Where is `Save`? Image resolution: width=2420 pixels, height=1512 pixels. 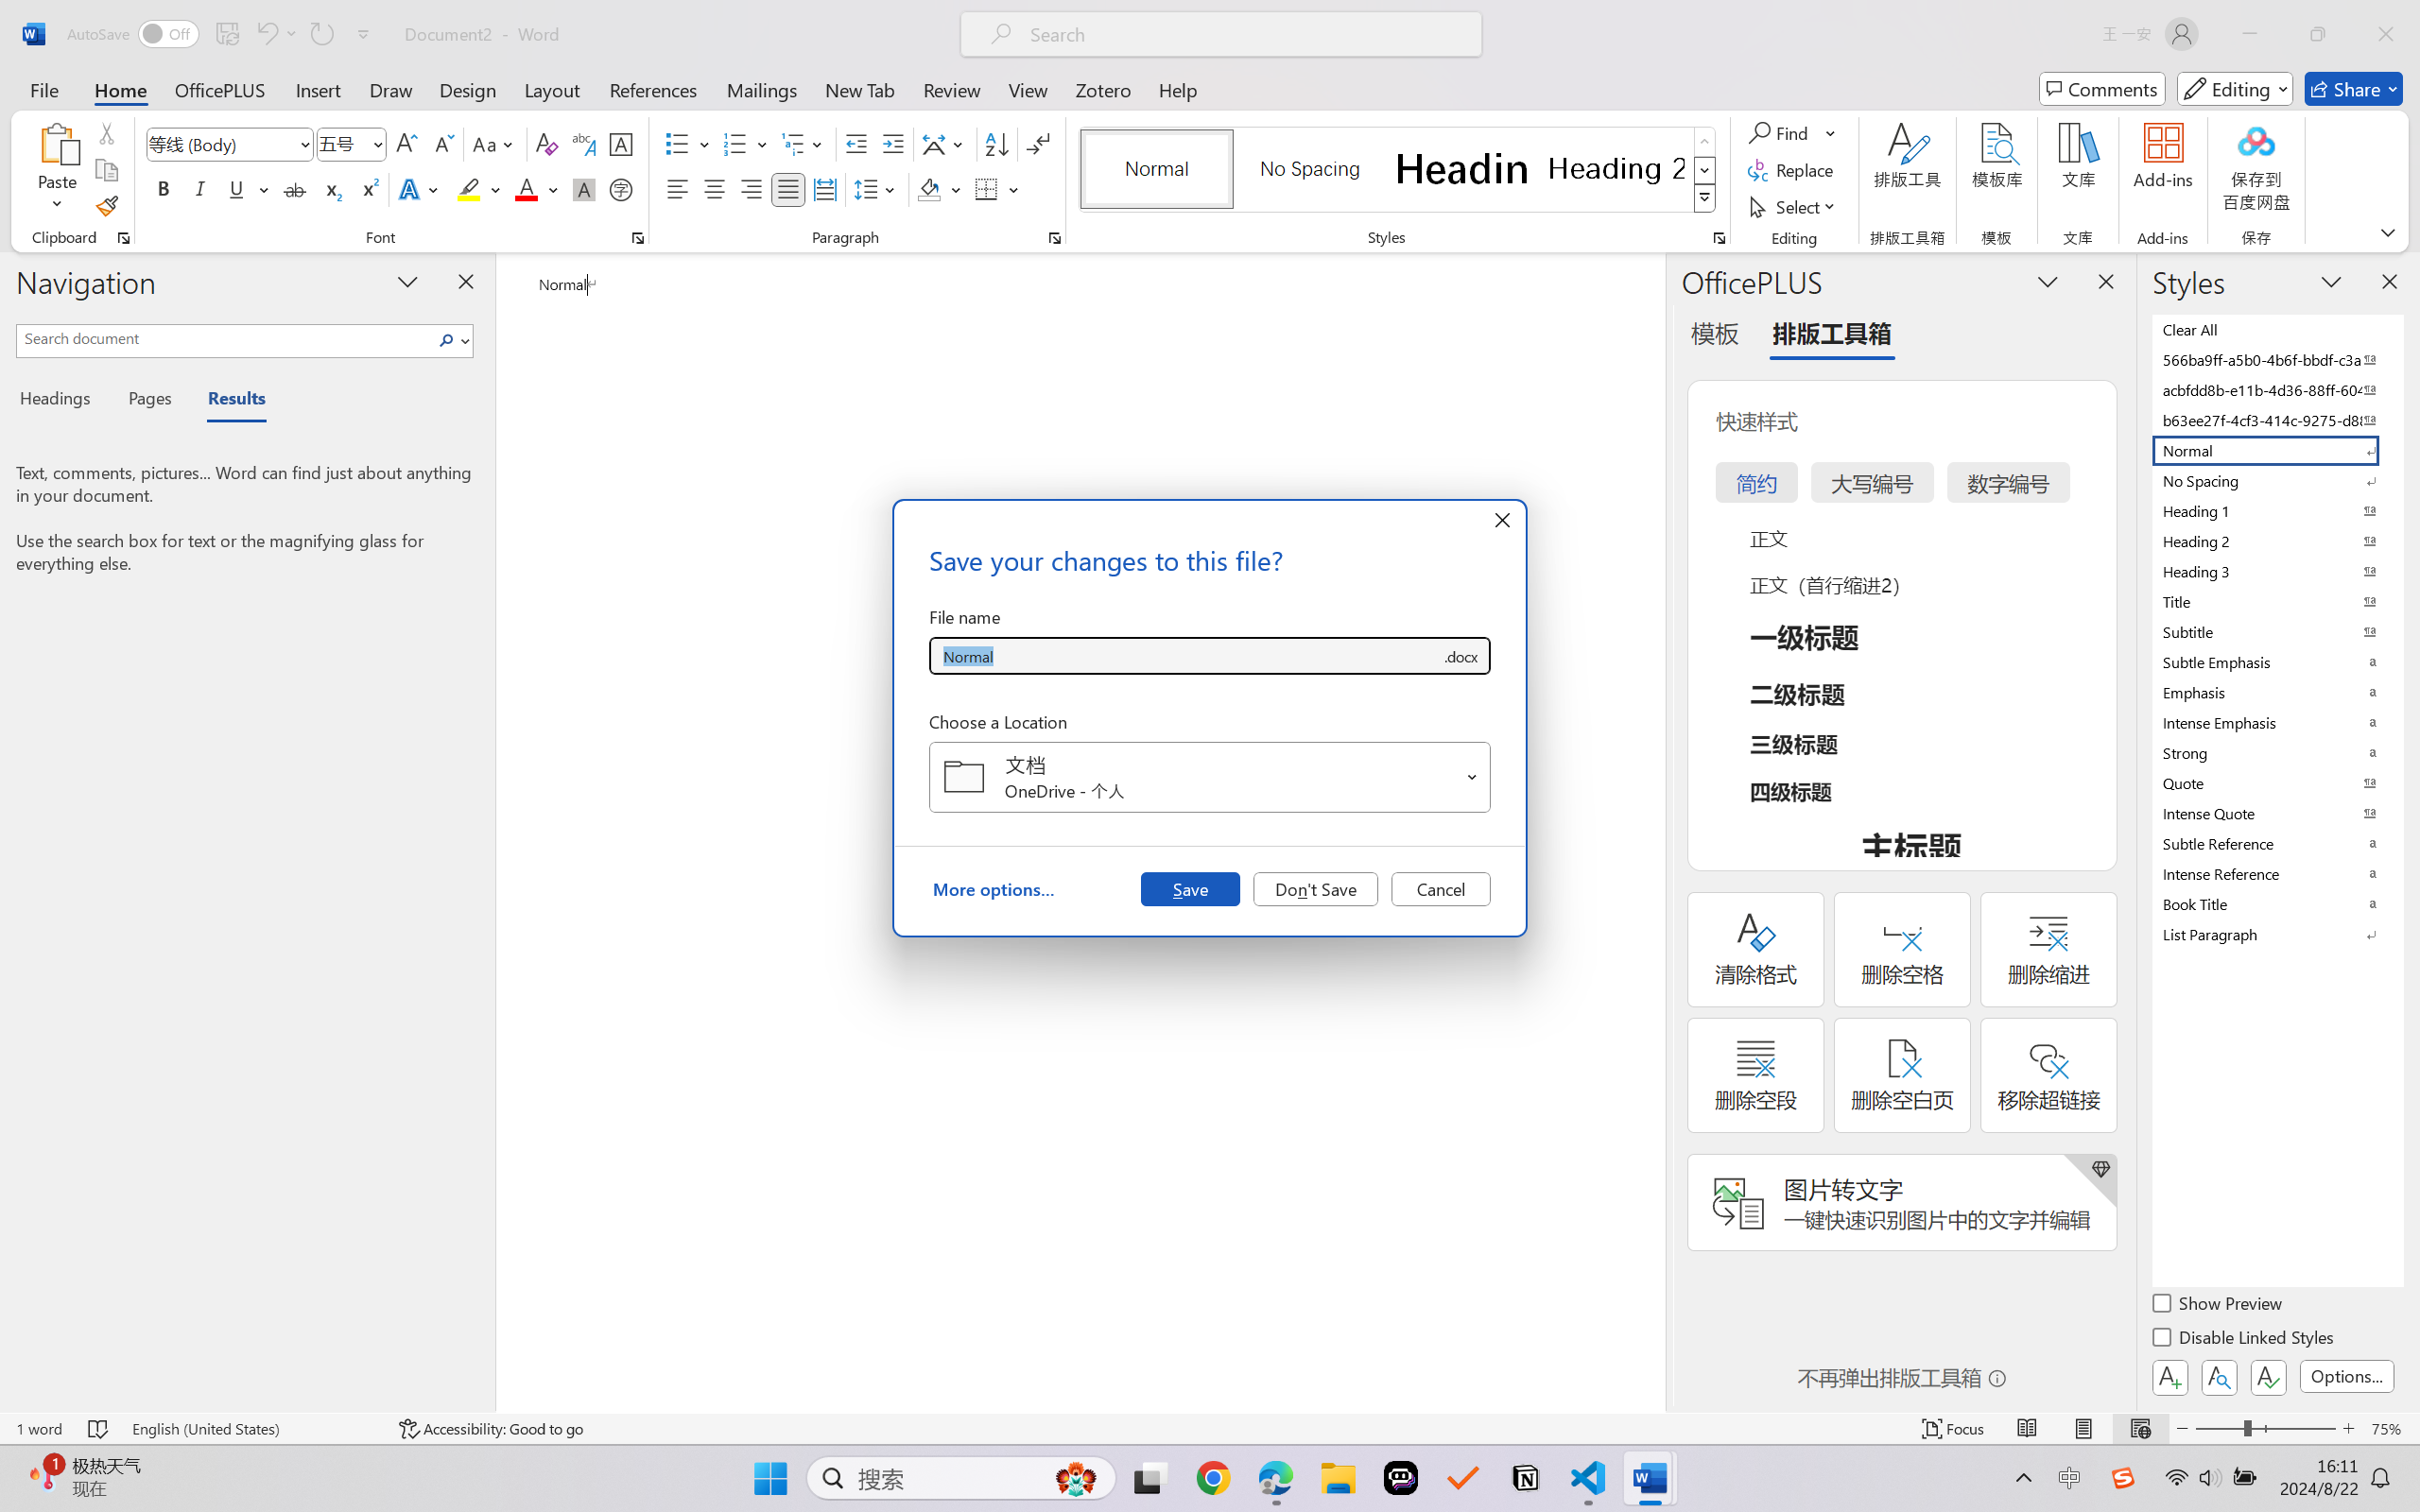
Save is located at coordinates (1189, 888).